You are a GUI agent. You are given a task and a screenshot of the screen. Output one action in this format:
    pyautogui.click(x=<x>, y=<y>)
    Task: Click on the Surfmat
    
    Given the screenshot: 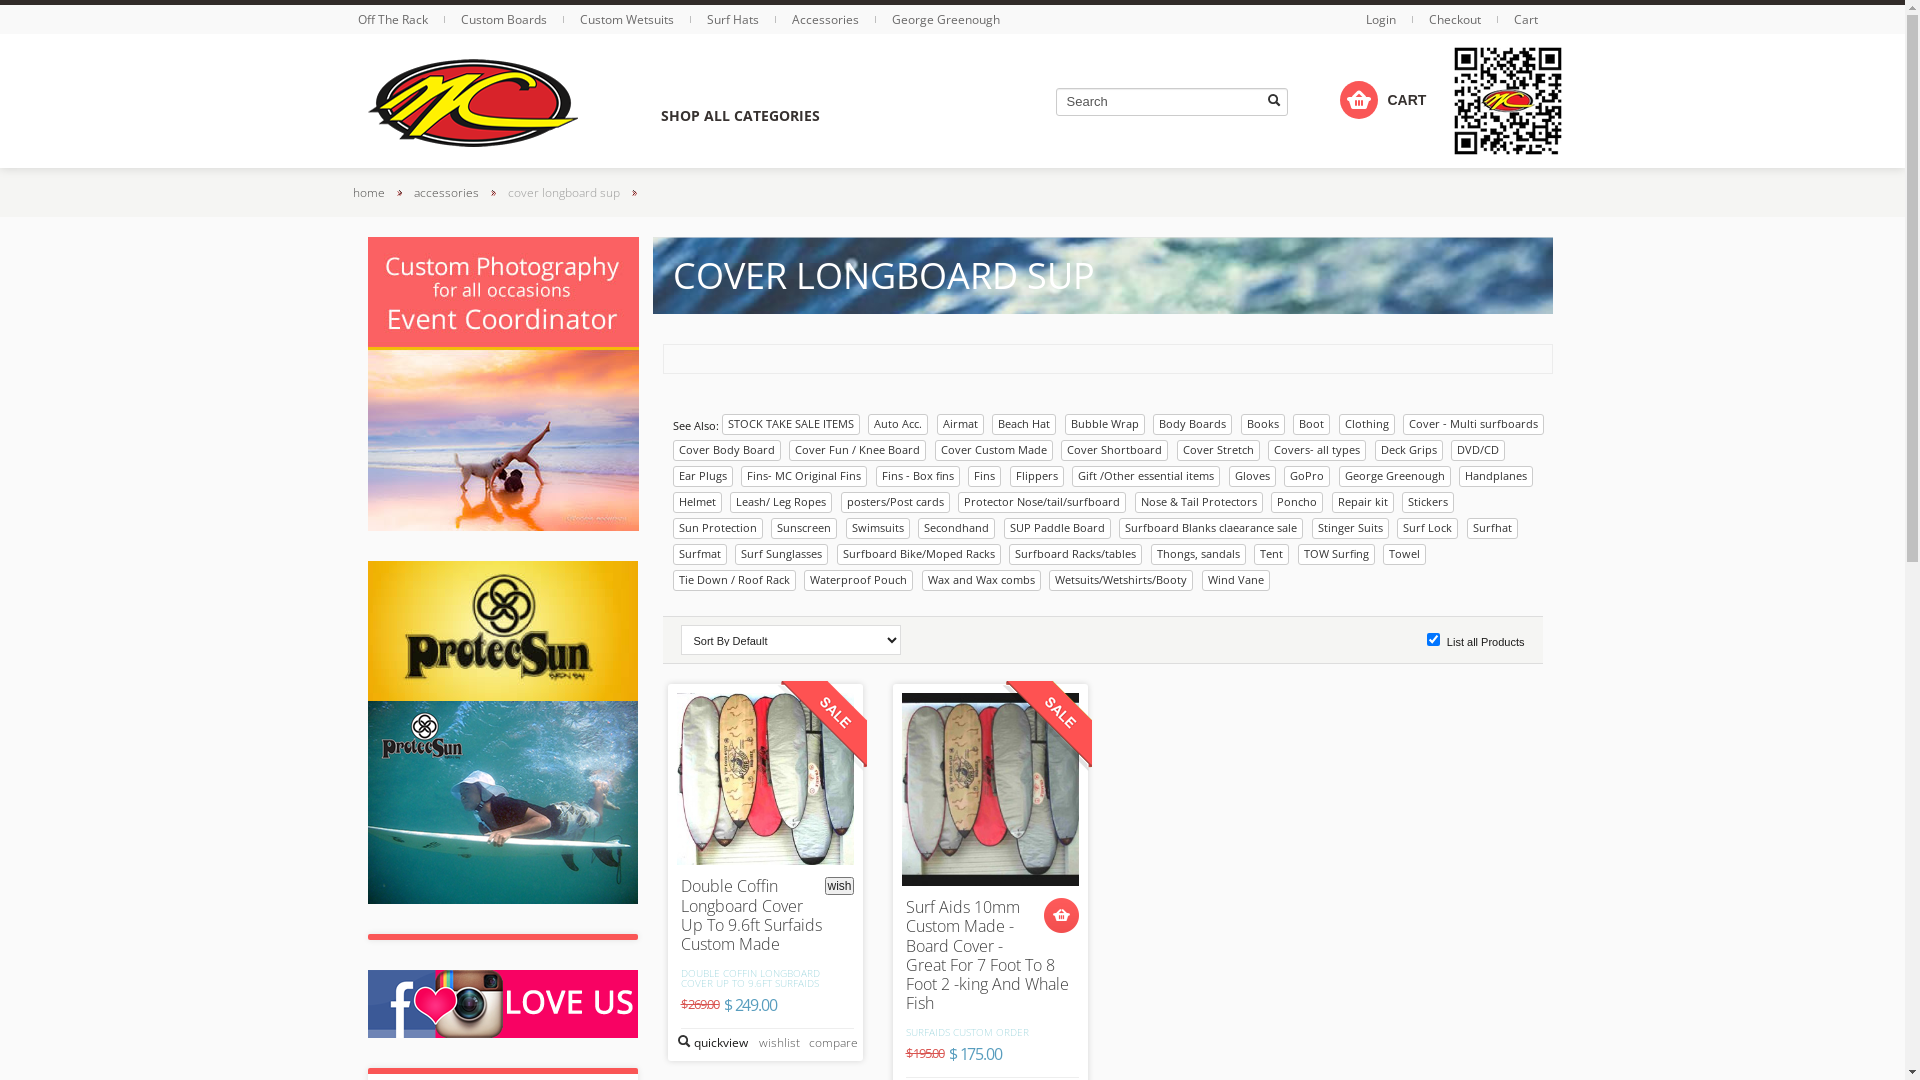 What is the action you would take?
    pyautogui.click(x=699, y=554)
    